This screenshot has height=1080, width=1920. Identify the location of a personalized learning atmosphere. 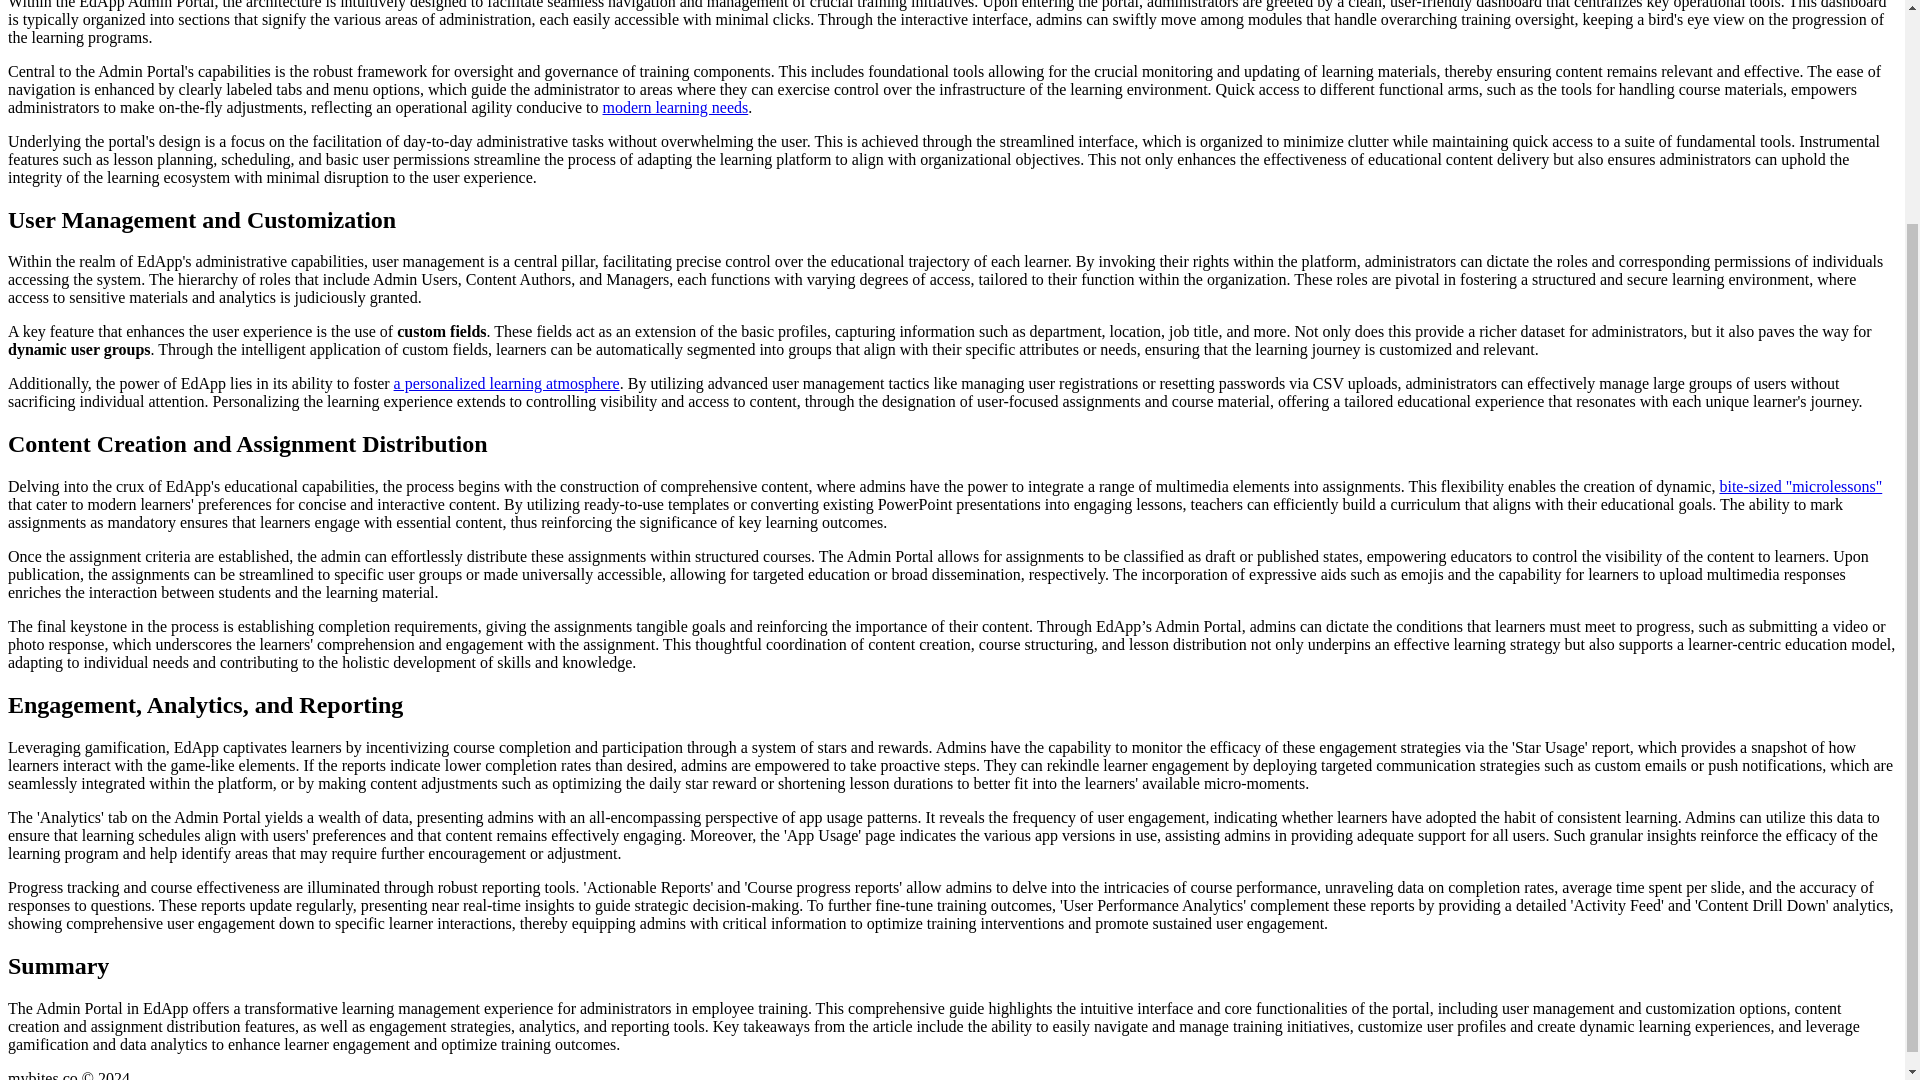
(506, 383).